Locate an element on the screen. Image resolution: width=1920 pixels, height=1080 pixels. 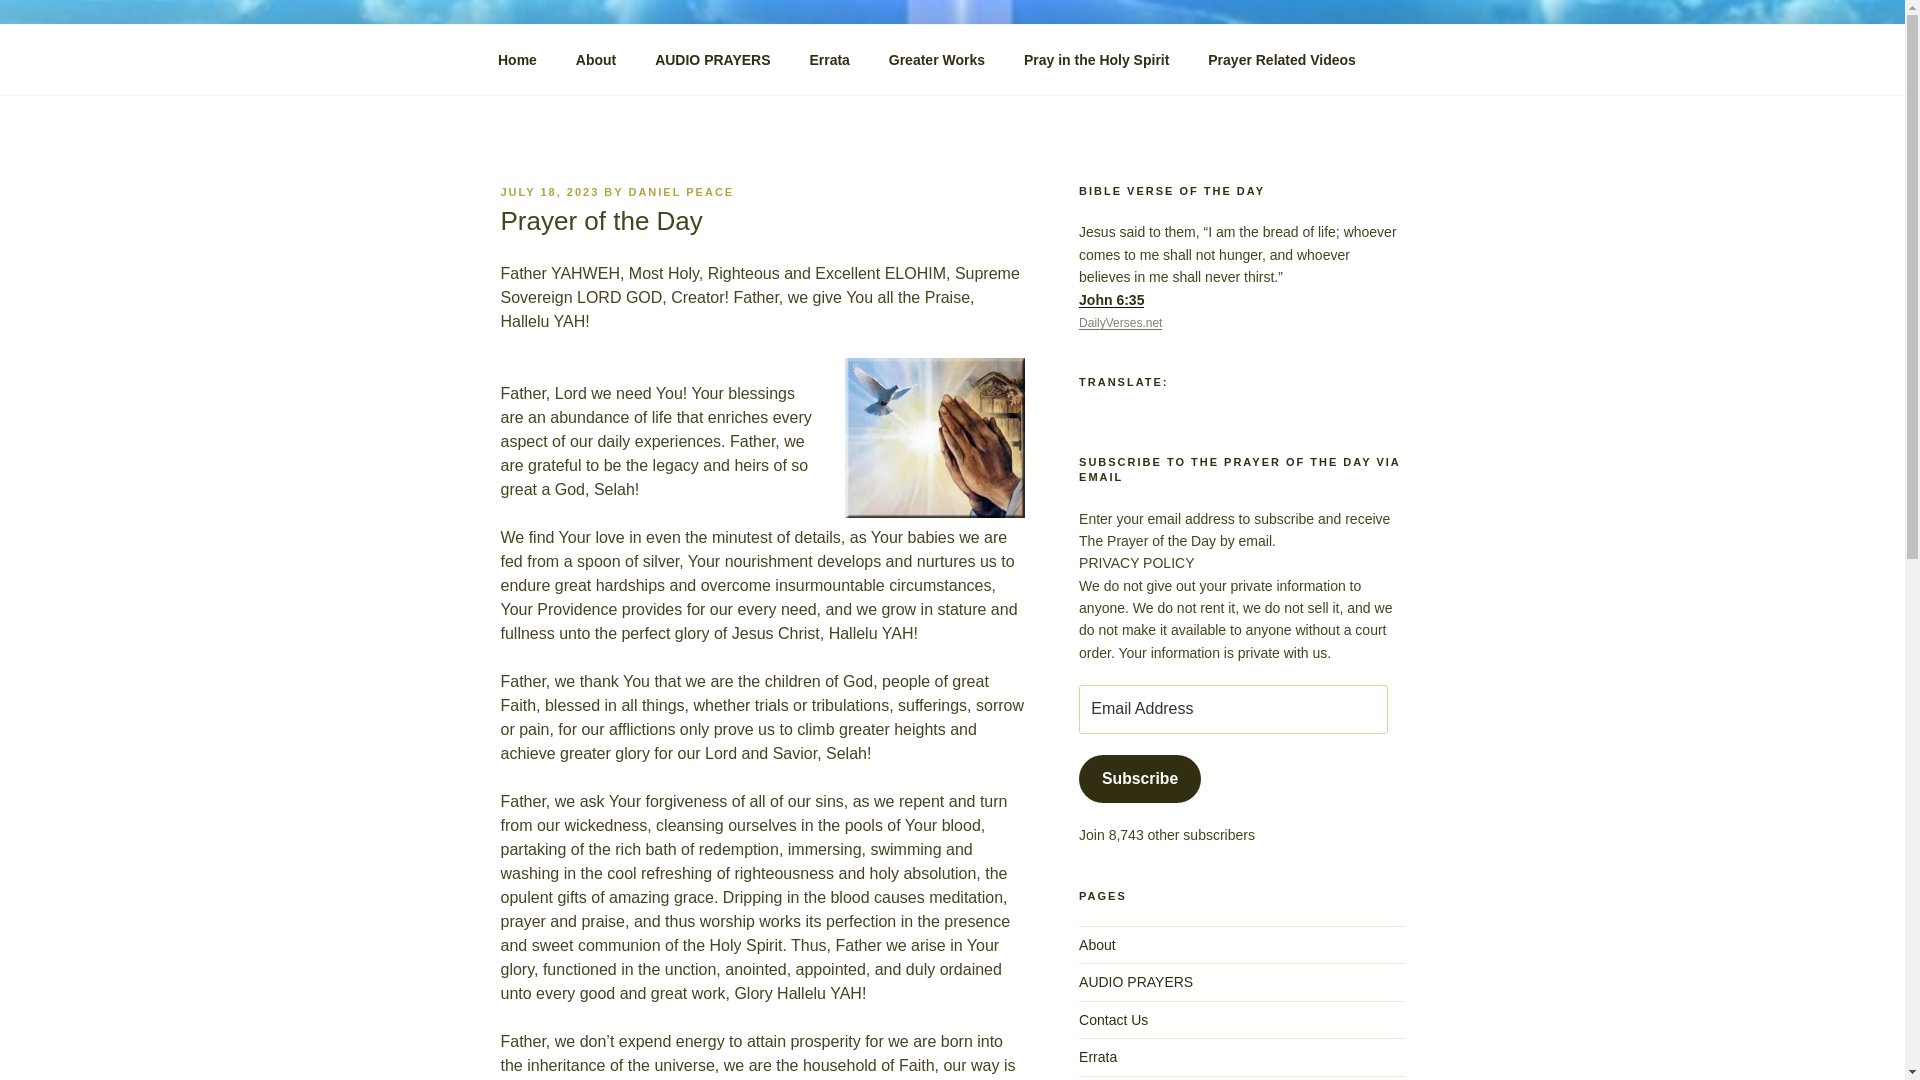
About is located at coordinates (1097, 944).